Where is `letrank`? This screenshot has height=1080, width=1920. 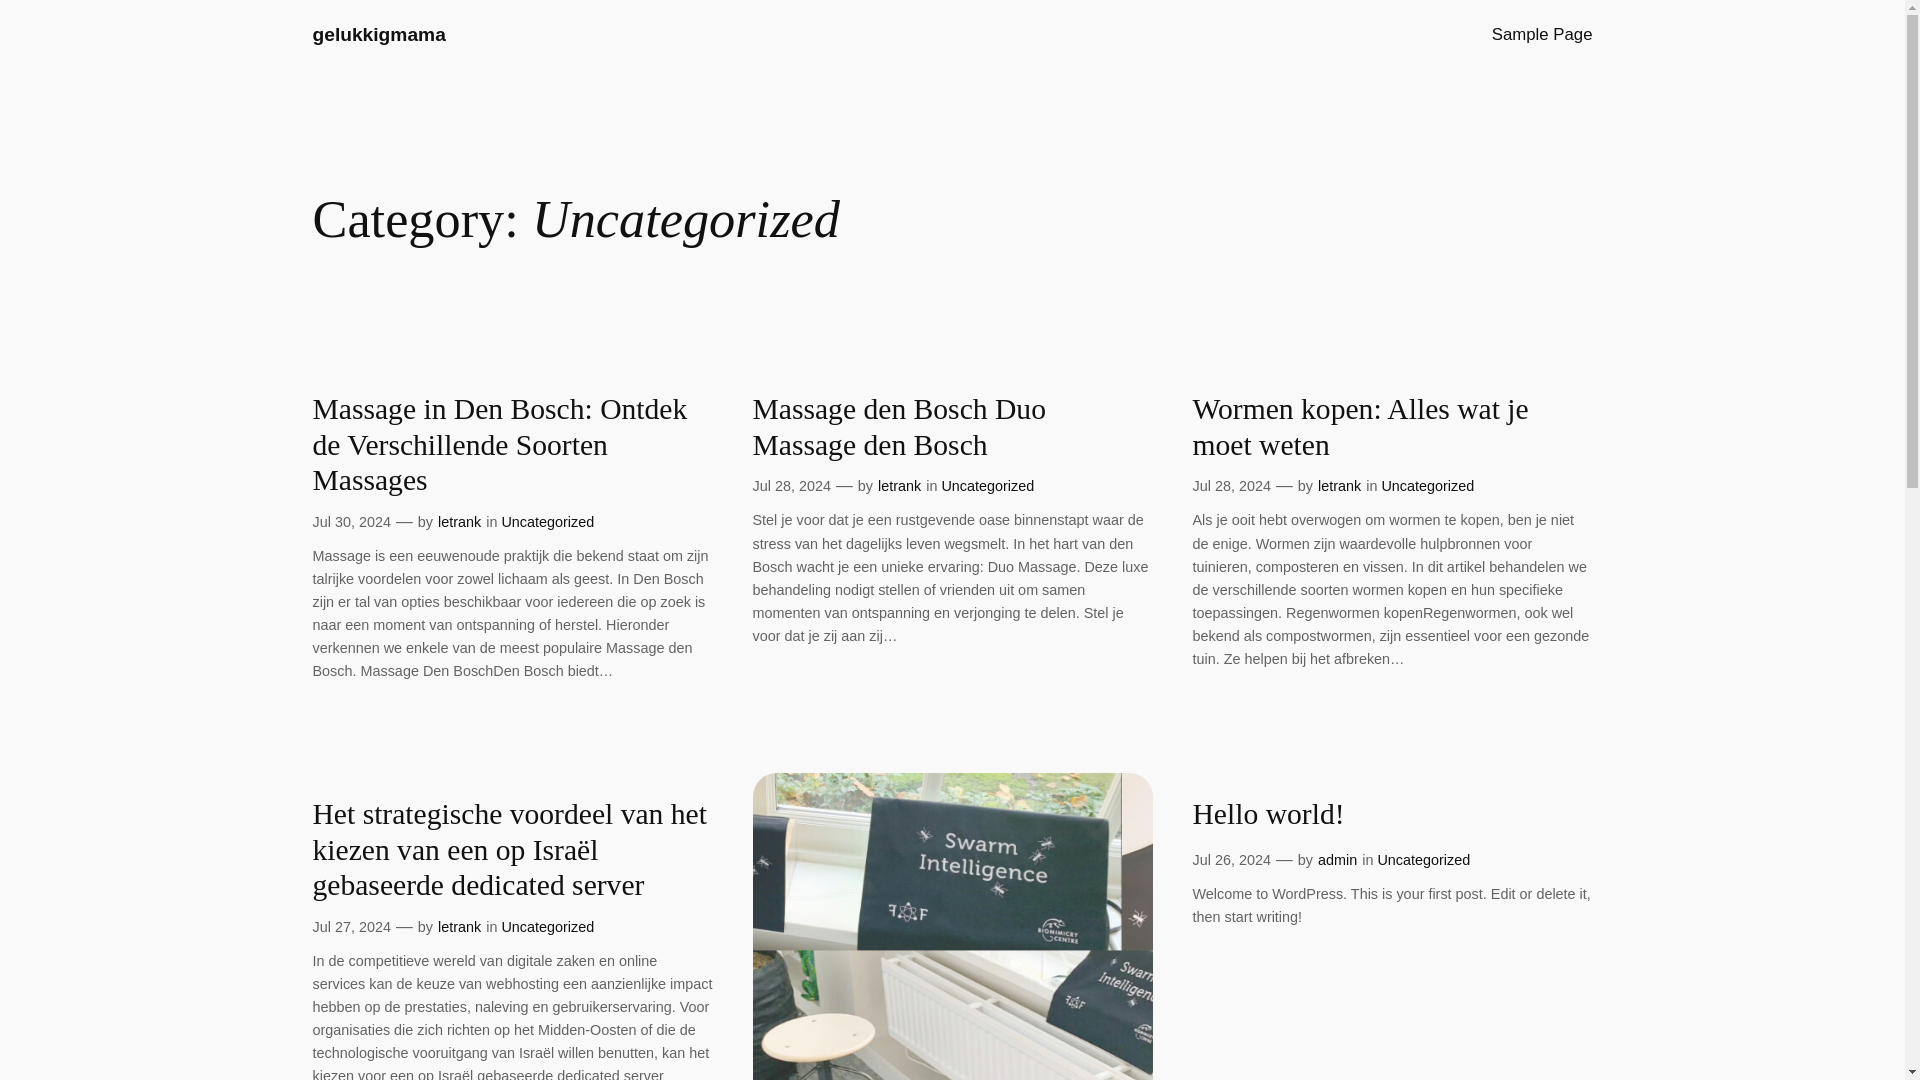 letrank is located at coordinates (899, 486).